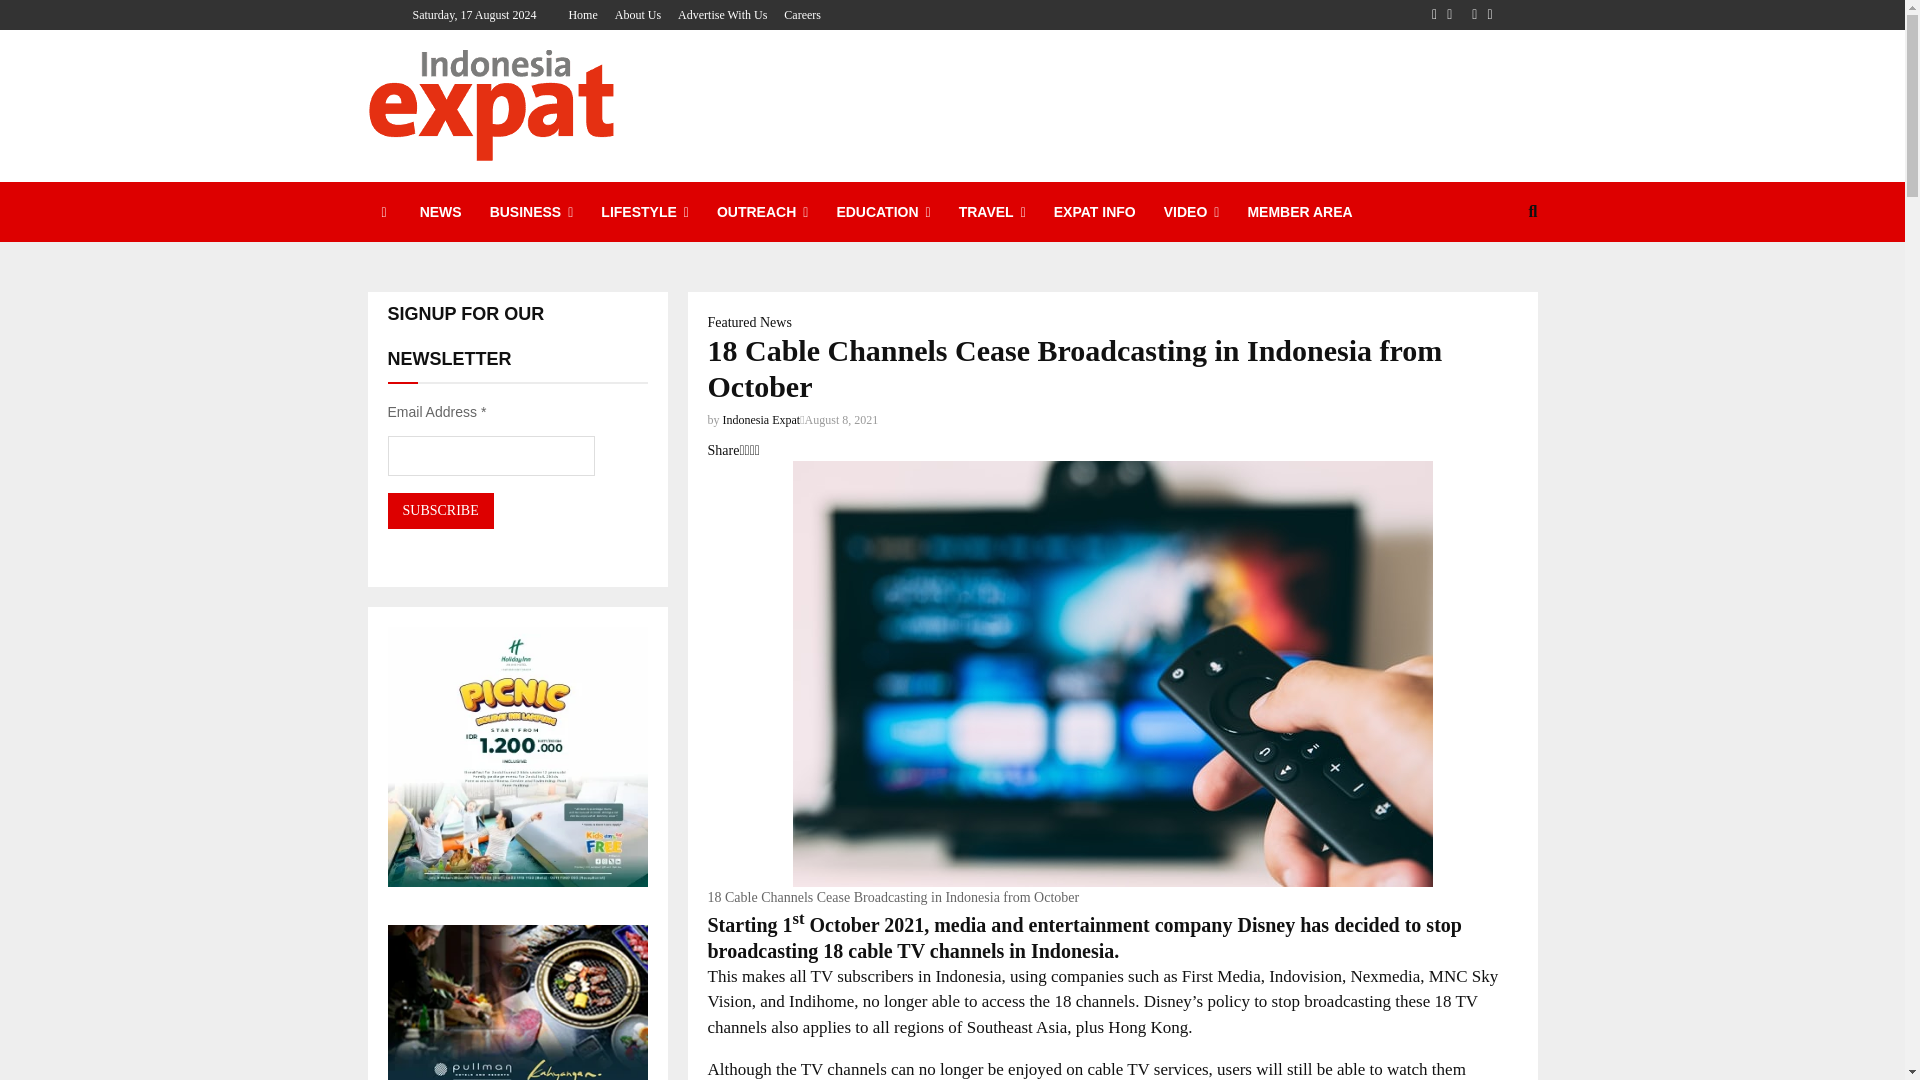 This screenshot has width=1920, height=1080. I want to click on TRAVEL, so click(992, 212).